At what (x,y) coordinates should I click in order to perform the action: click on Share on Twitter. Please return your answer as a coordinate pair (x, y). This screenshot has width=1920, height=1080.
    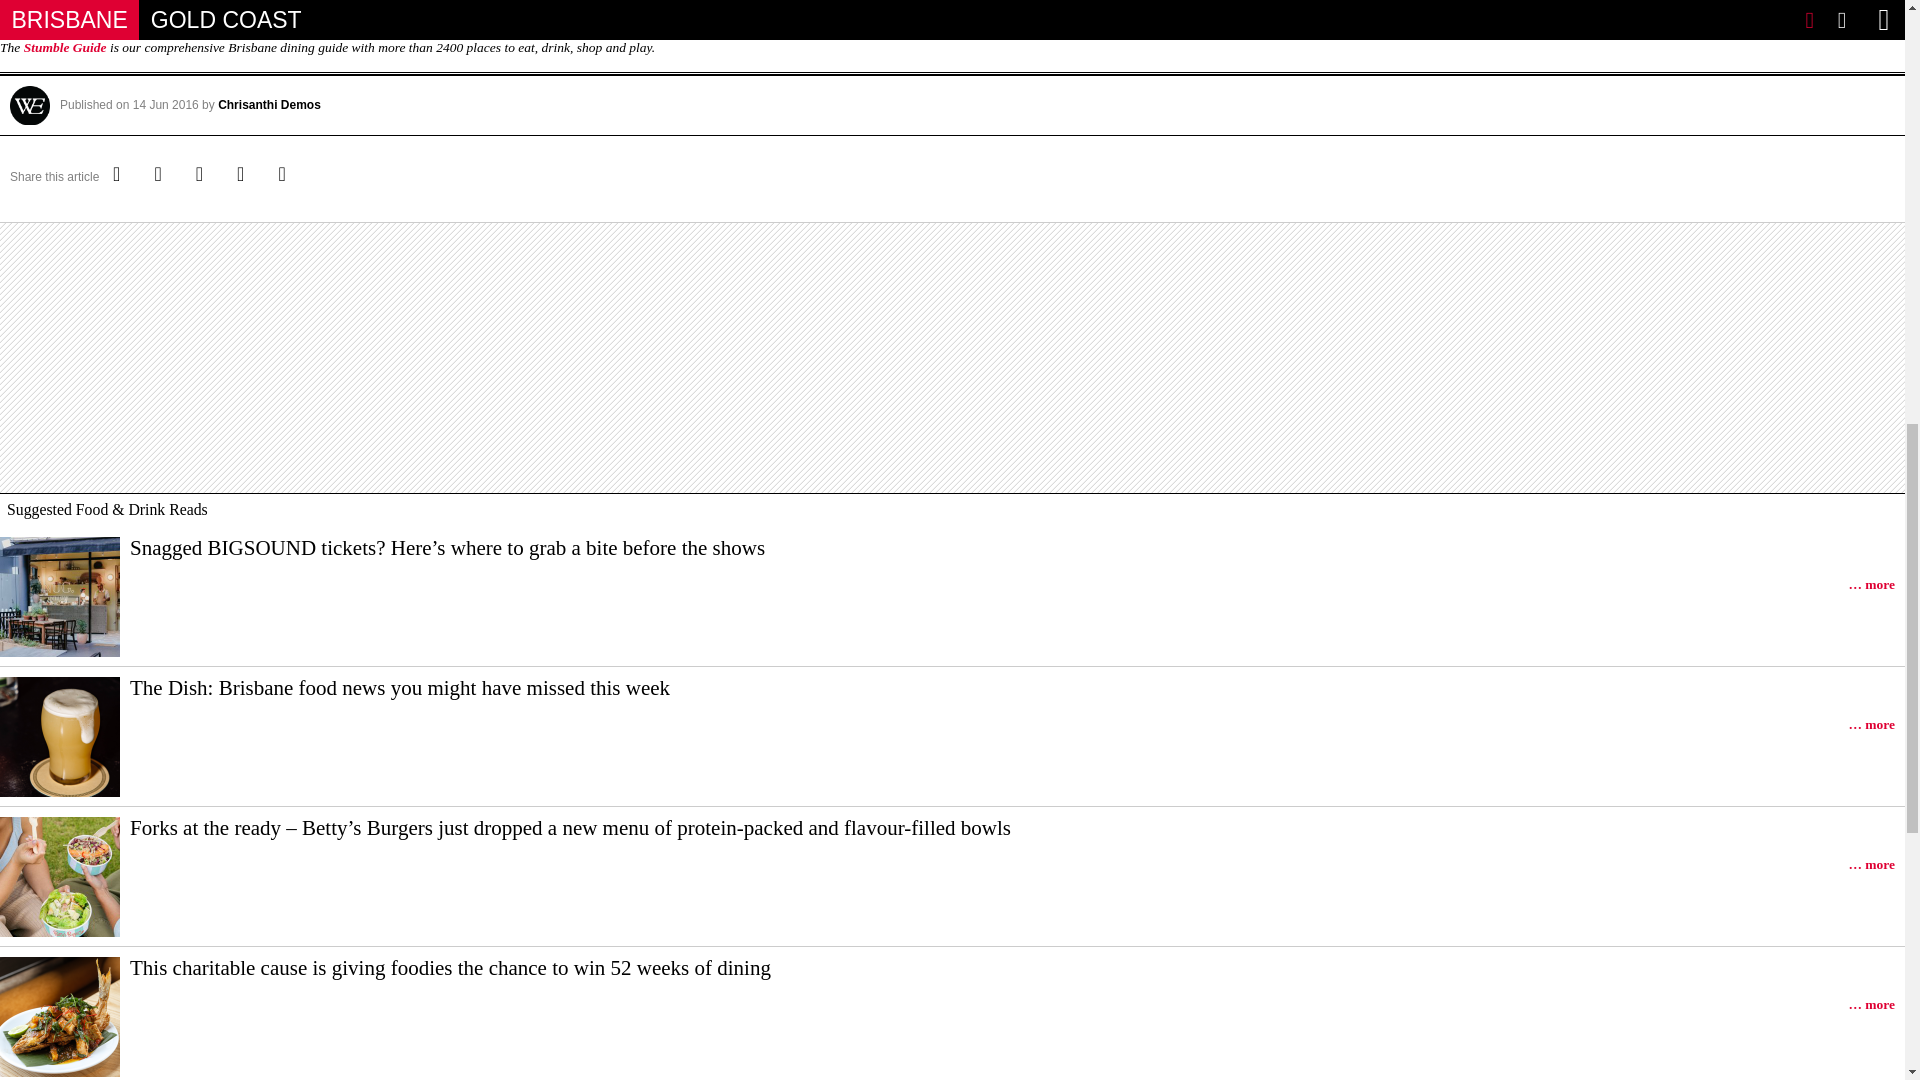
    Looking at the image, I should click on (122, 176).